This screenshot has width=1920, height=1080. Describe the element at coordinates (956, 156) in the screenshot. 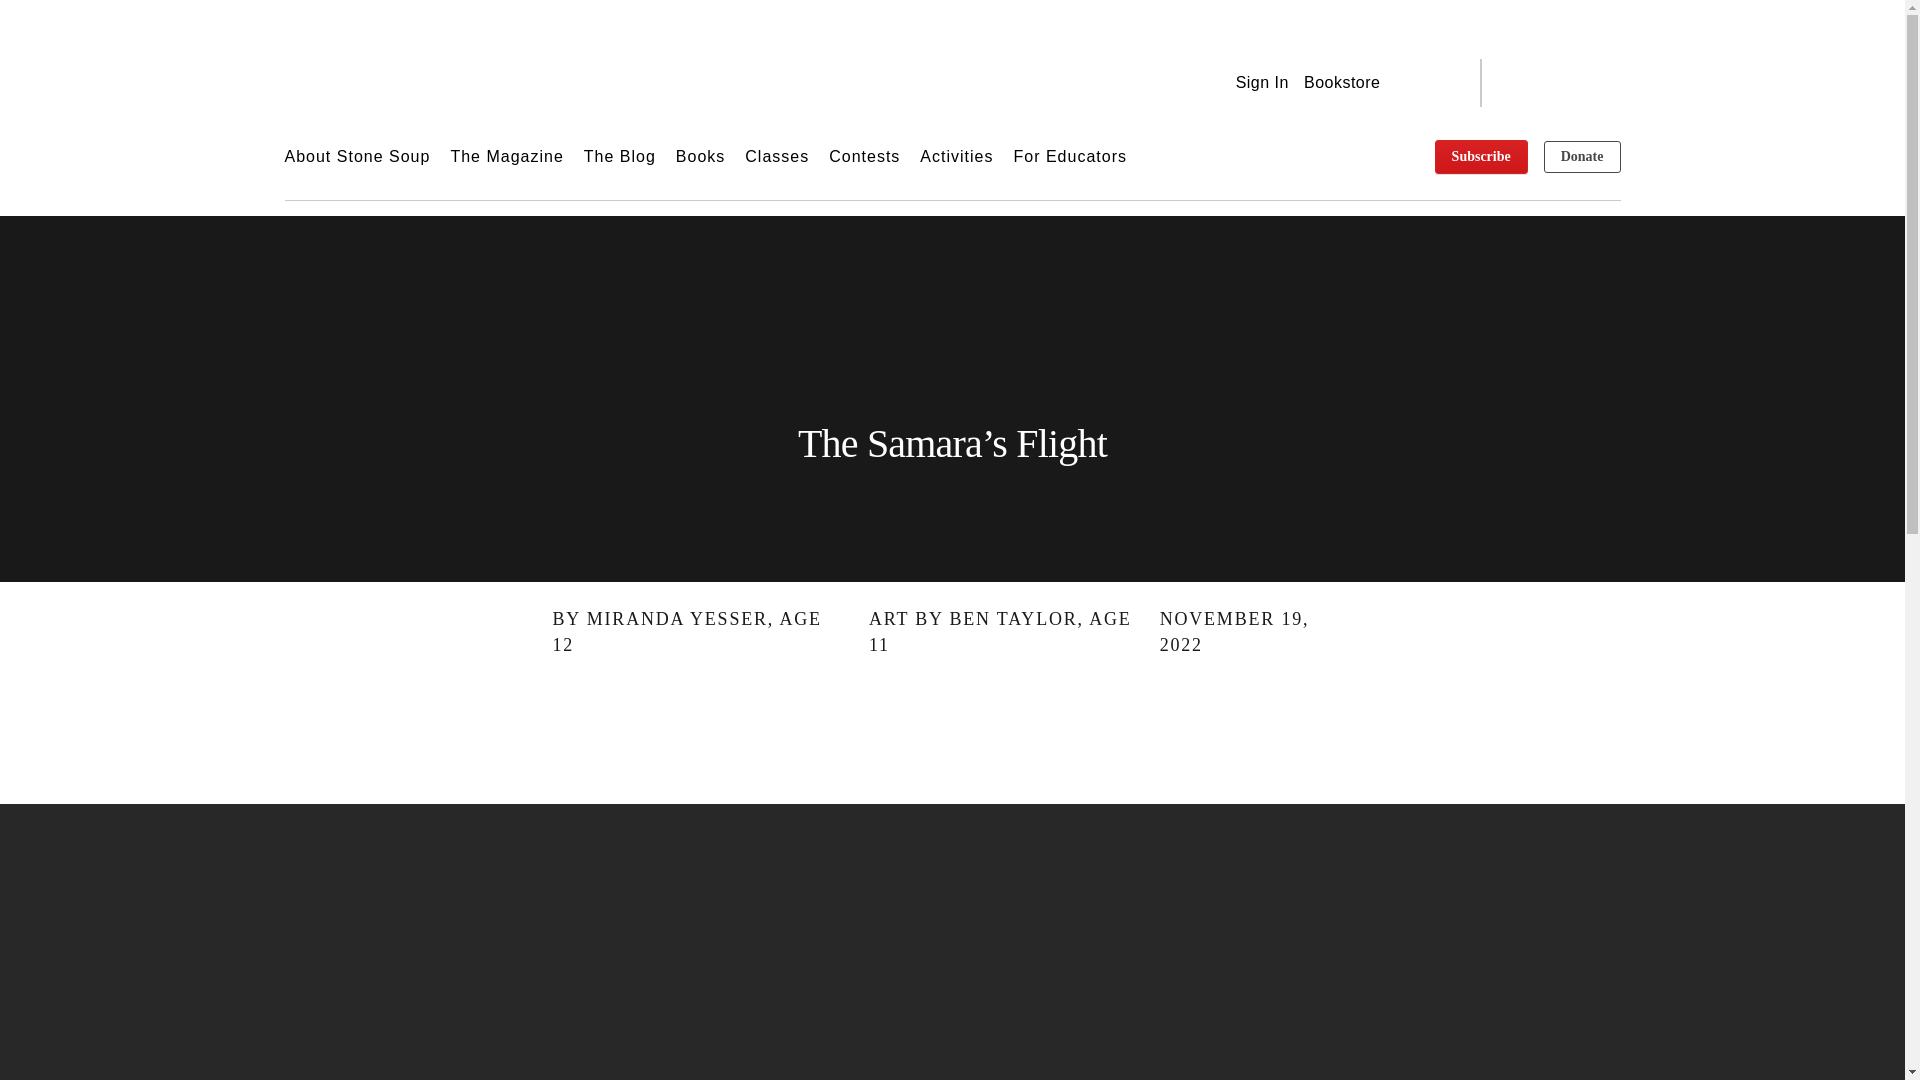

I see `Activities` at that location.